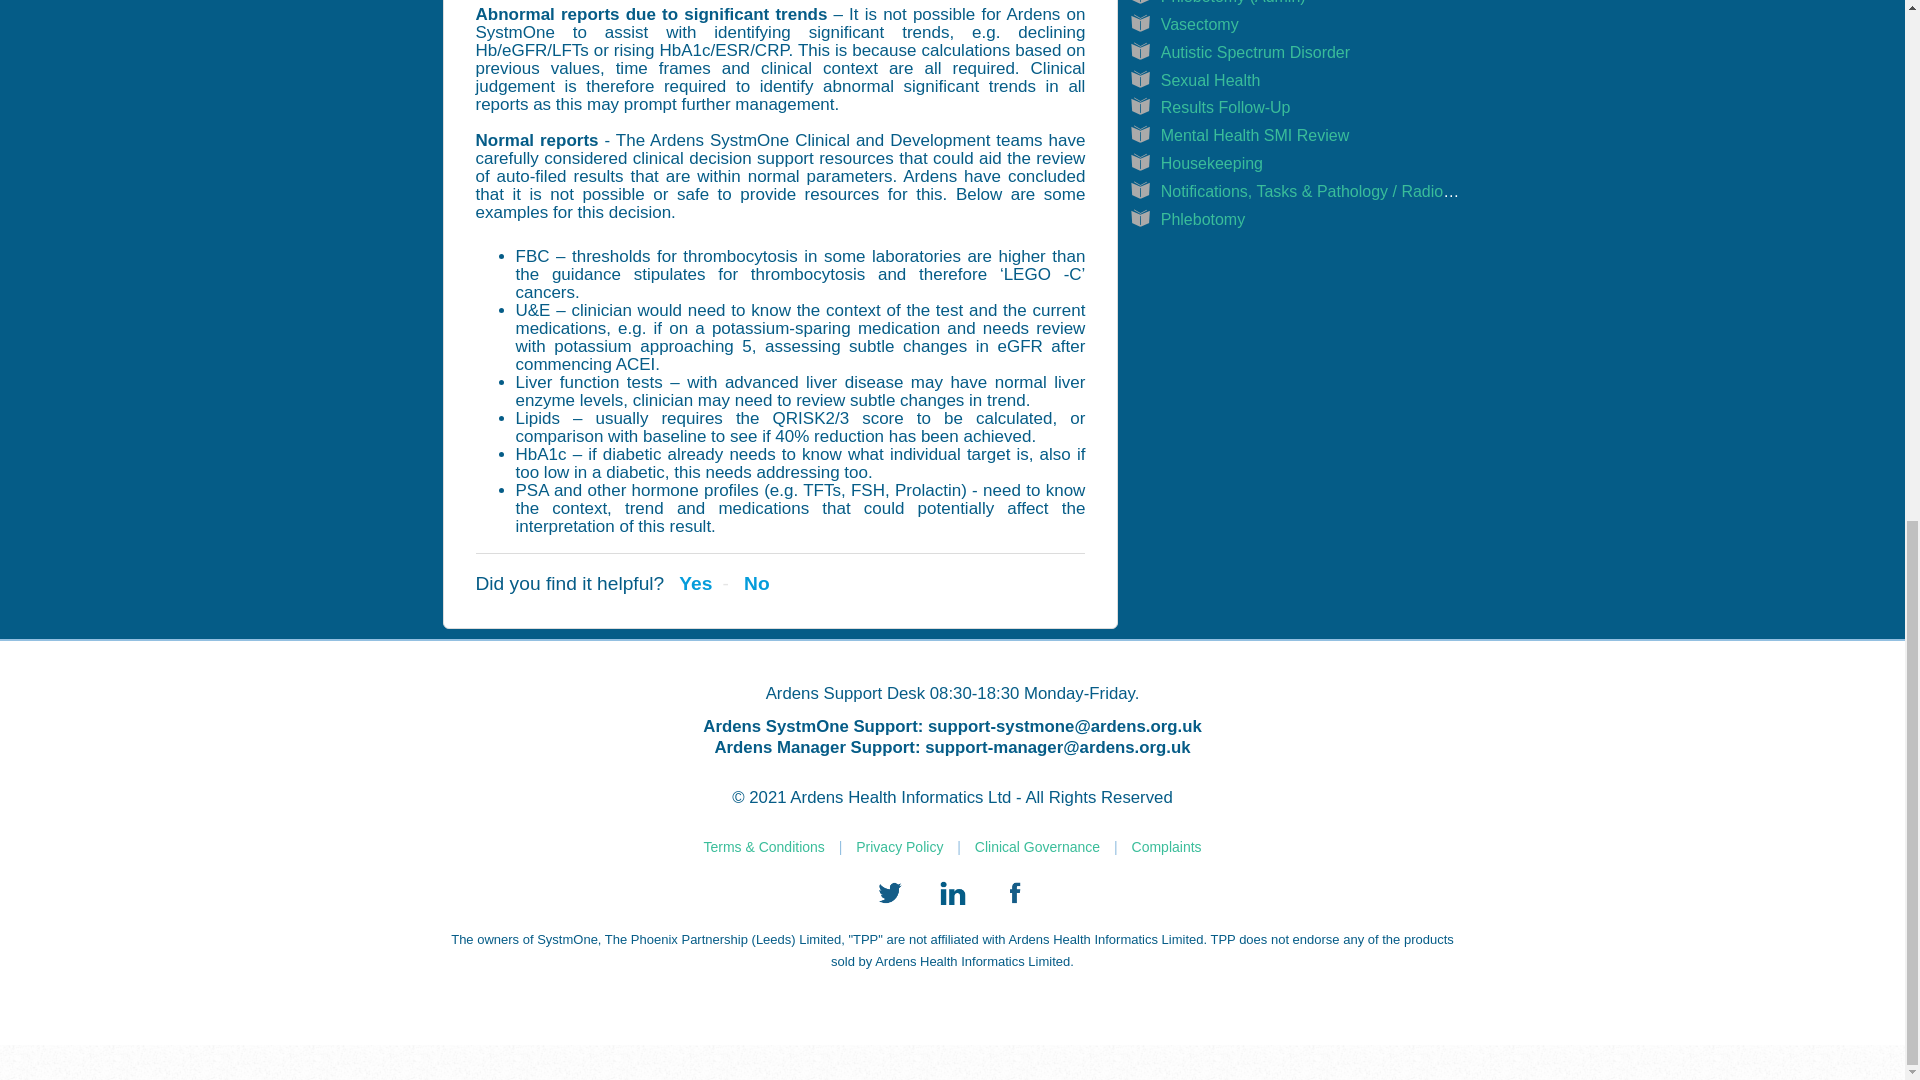 This screenshot has width=1920, height=1080. What do you see at coordinates (1200, 24) in the screenshot?
I see `Vasectomy` at bounding box center [1200, 24].